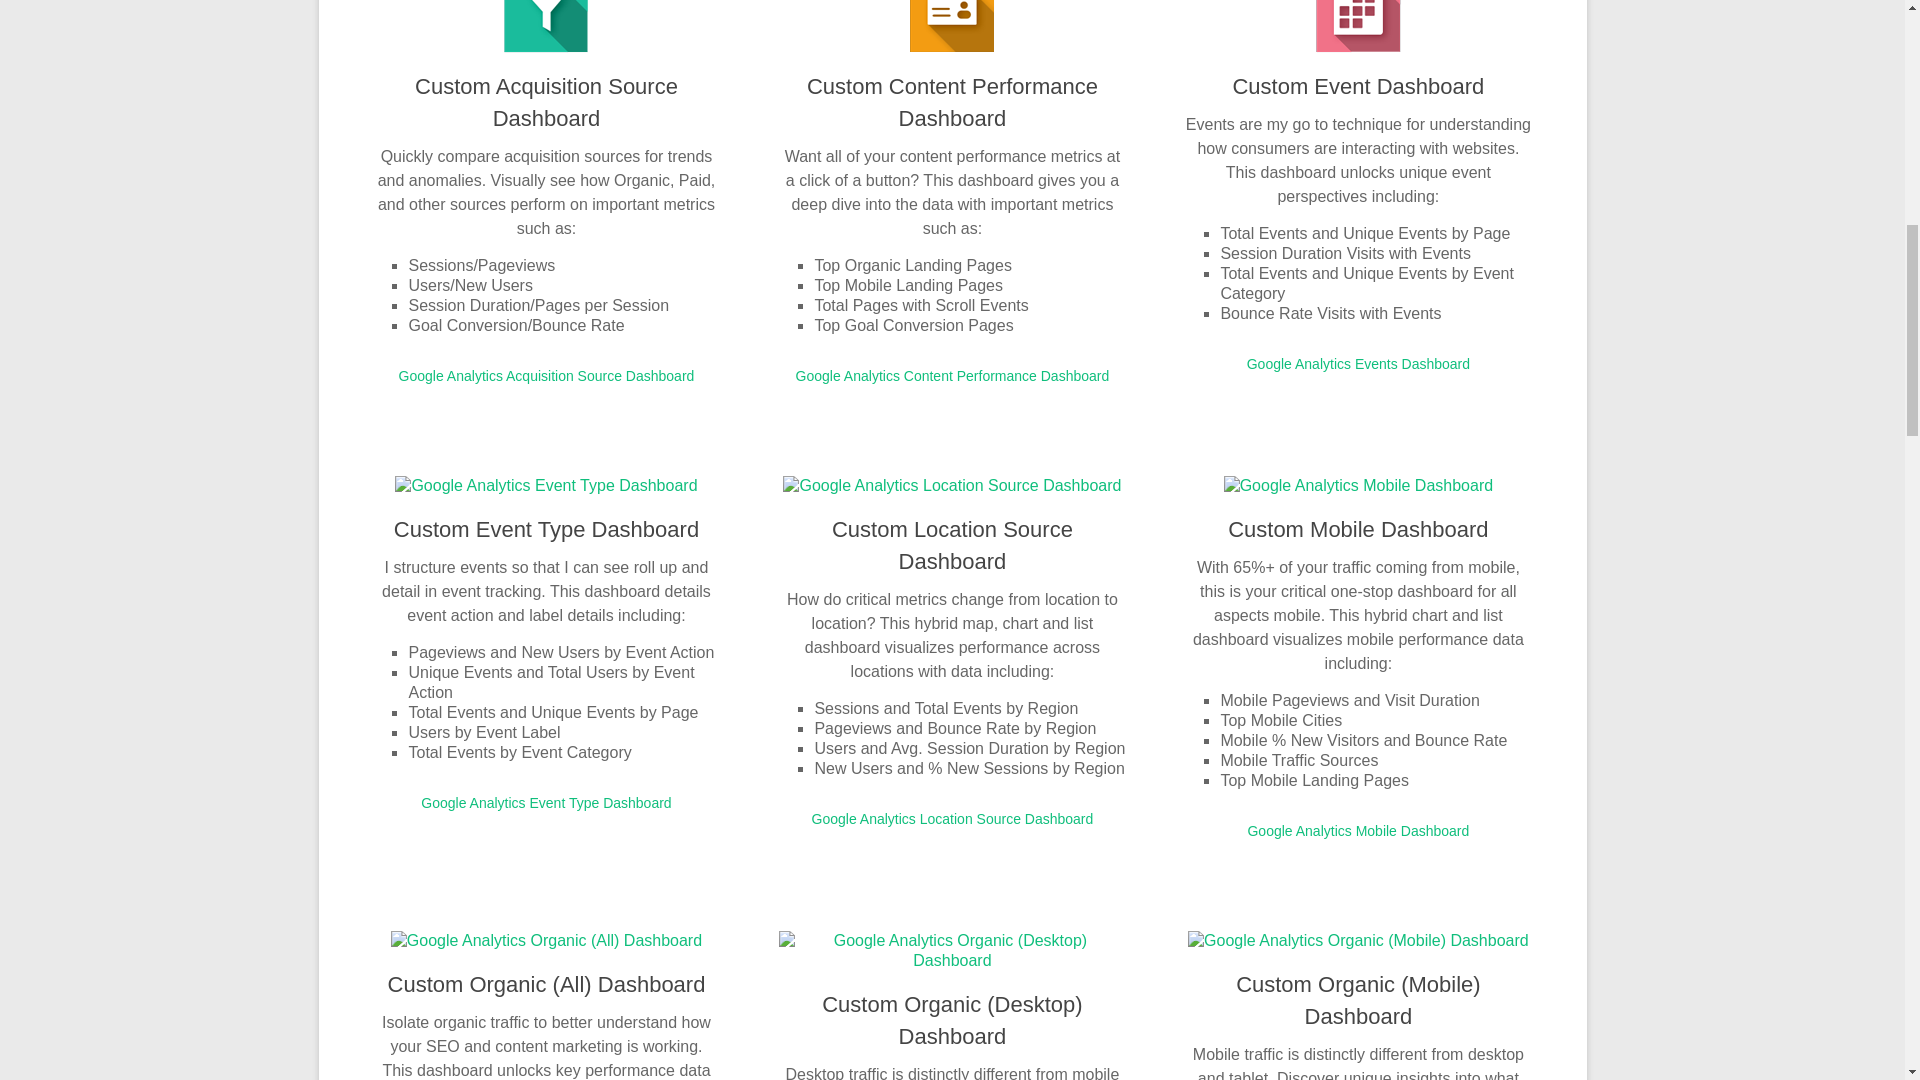 This screenshot has height=1080, width=1920. What do you see at coordinates (952, 485) in the screenshot?
I see `Google Analytics Location Source Dashboard` at bounding box center [952, 485].